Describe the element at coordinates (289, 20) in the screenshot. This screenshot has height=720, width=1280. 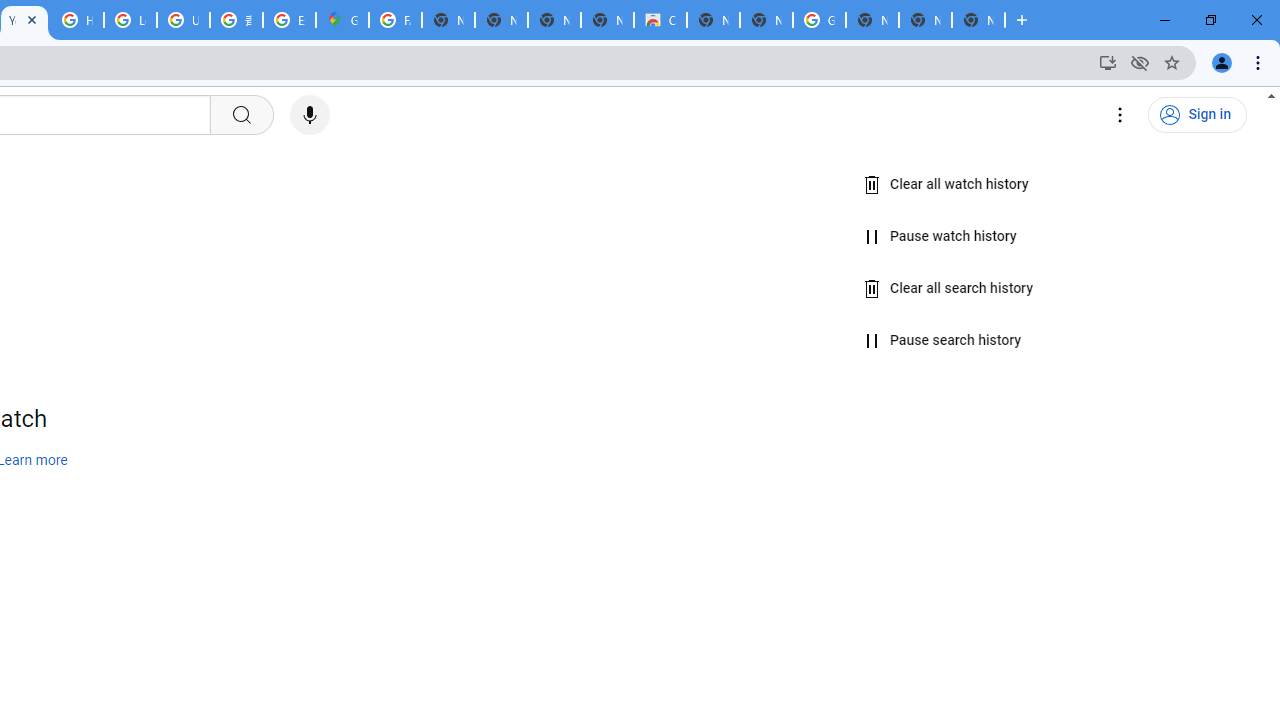
I see `Explore new street-level details - Google Maps Help` at that location.